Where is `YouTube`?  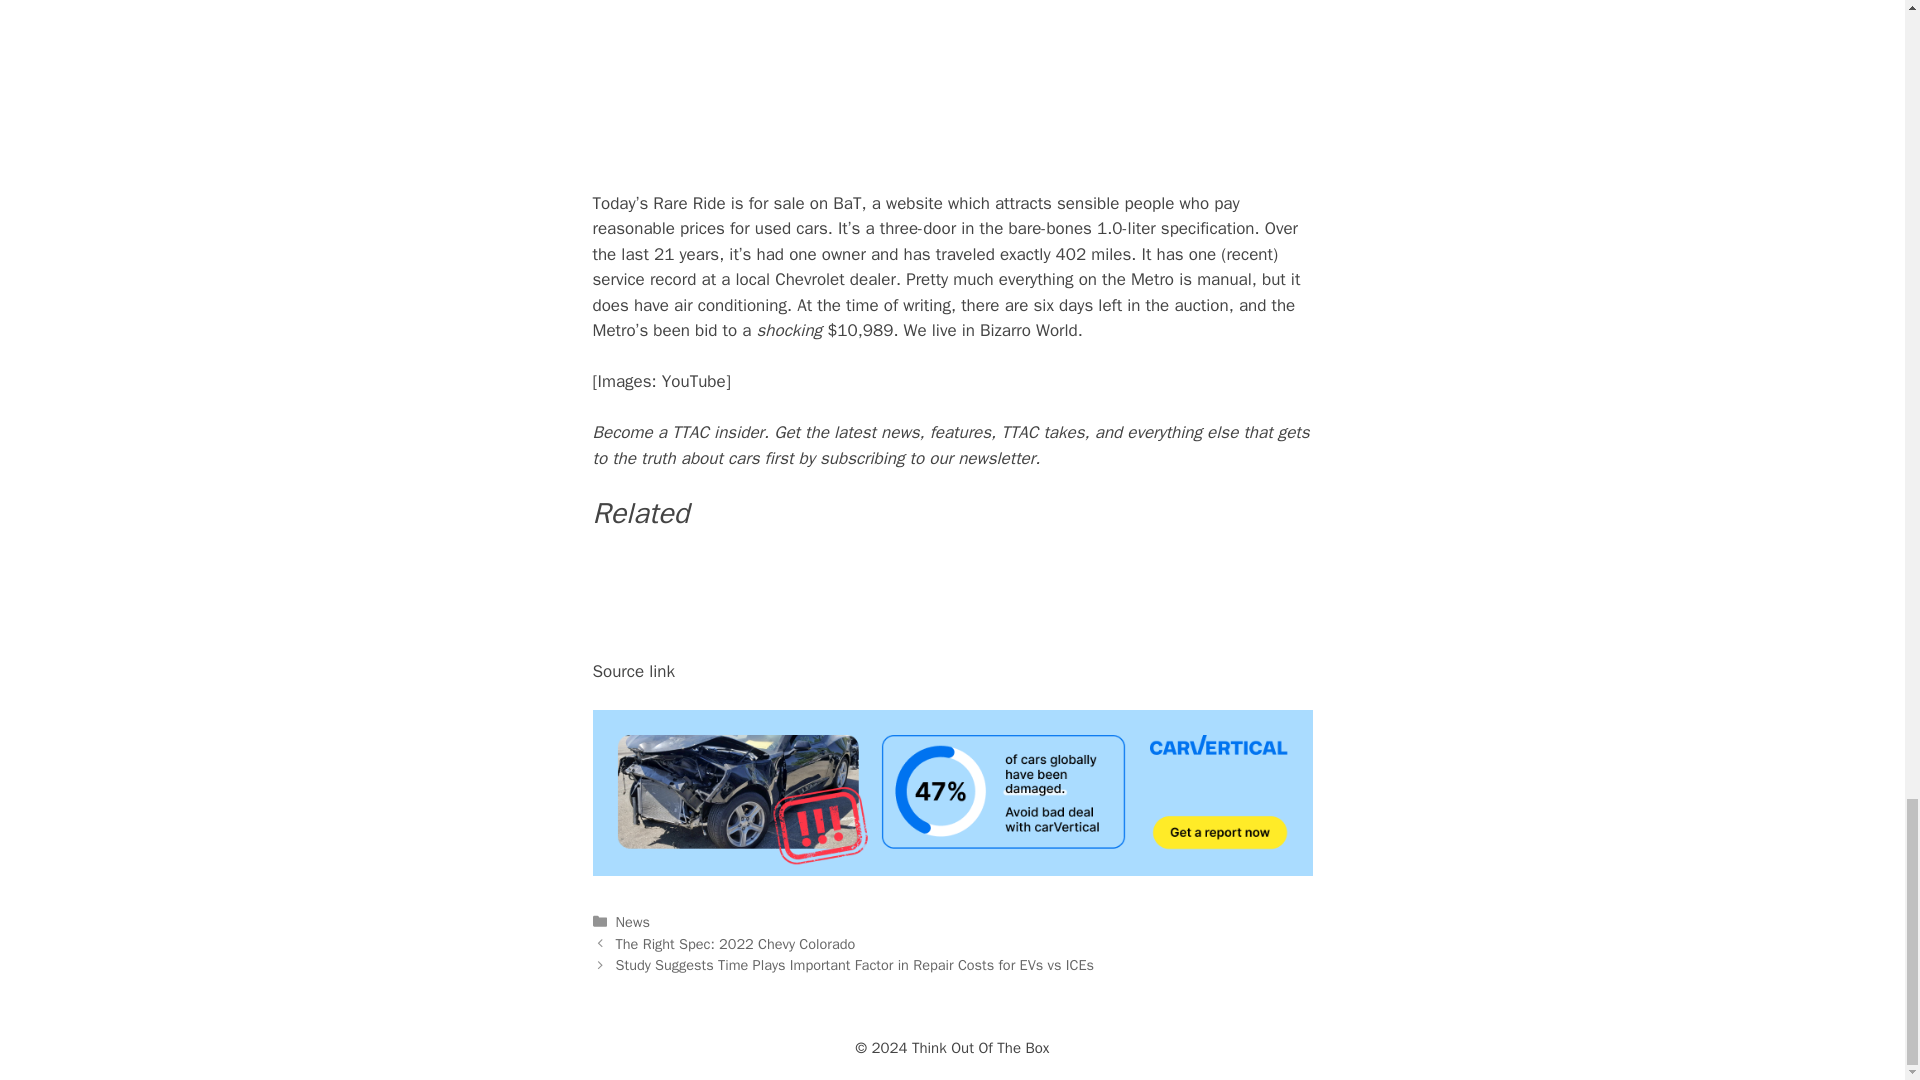 YouTube is located at coordinates (694, 382).